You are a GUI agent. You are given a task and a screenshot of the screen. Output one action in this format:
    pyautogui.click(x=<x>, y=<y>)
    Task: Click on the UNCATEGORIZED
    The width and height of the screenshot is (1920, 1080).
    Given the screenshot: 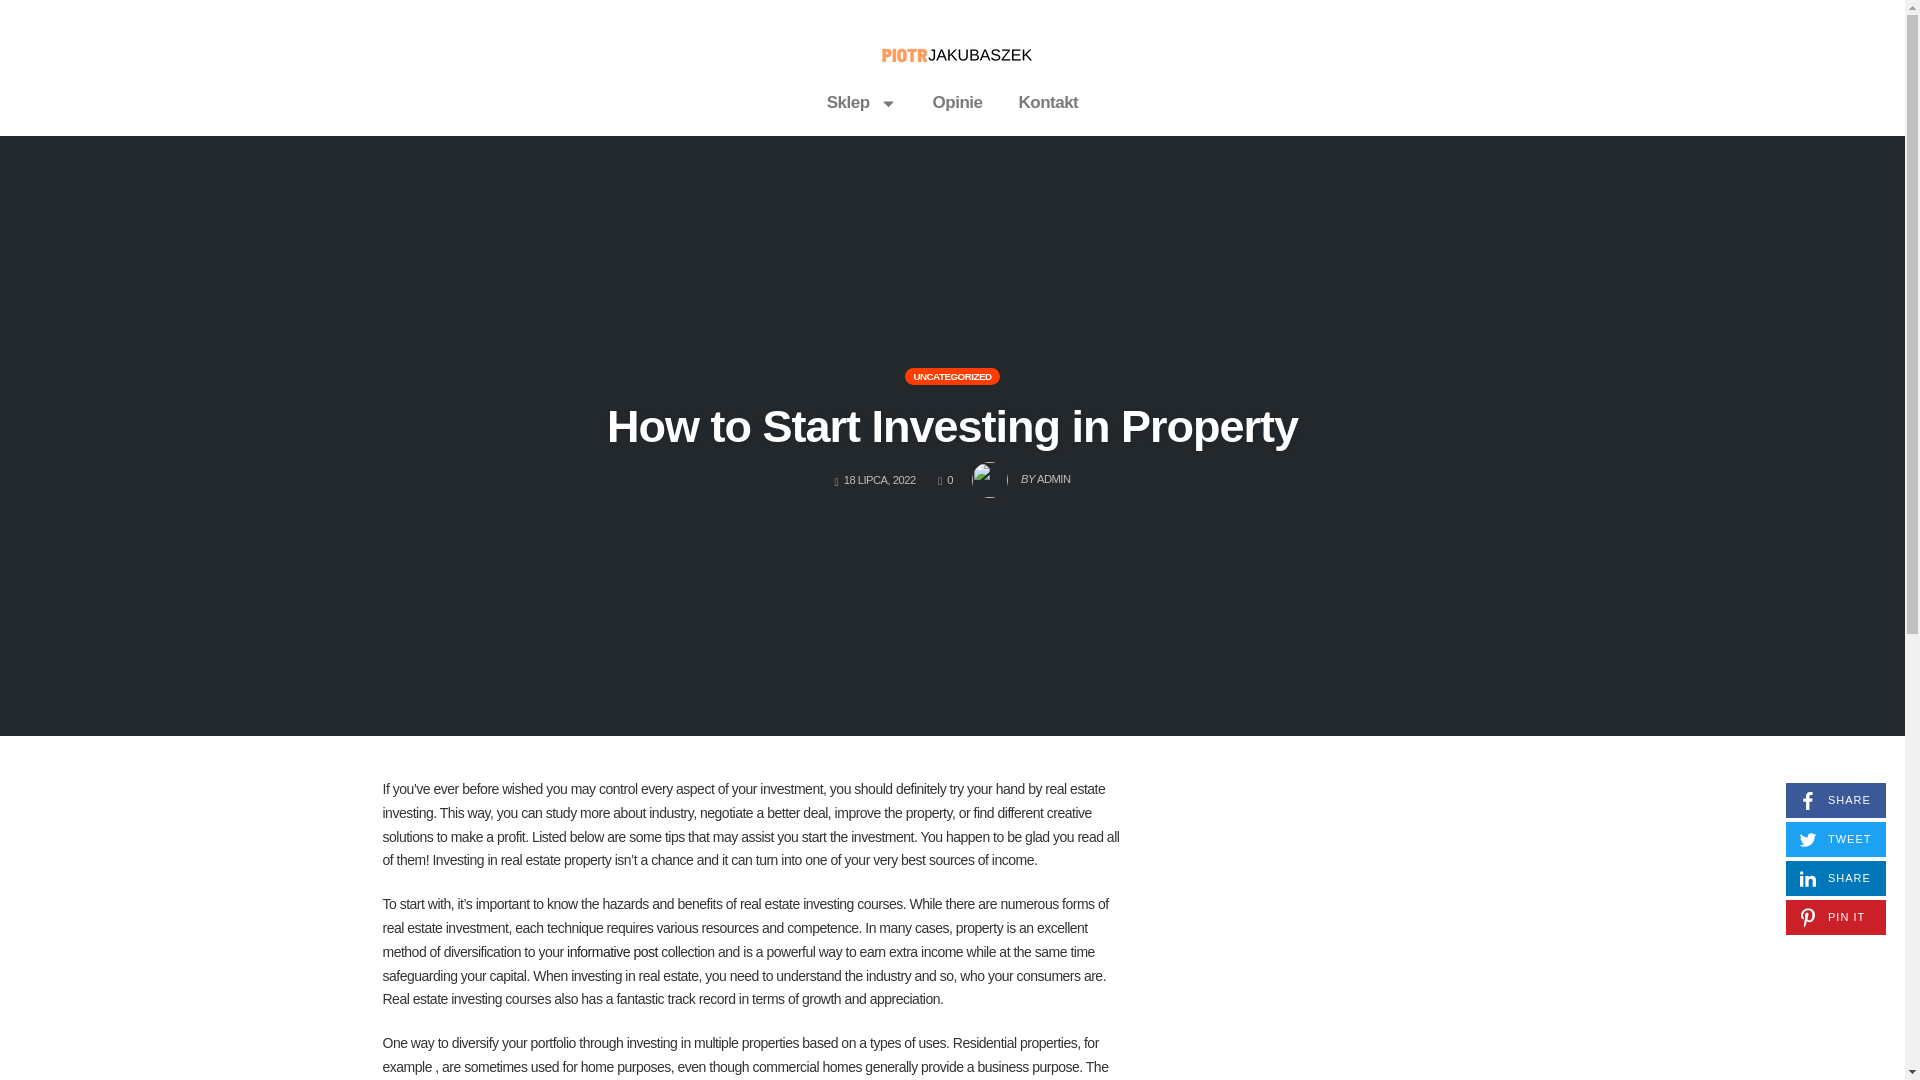 What is the action you would take?
    pyautogui.click(x=1048, y=102)
    